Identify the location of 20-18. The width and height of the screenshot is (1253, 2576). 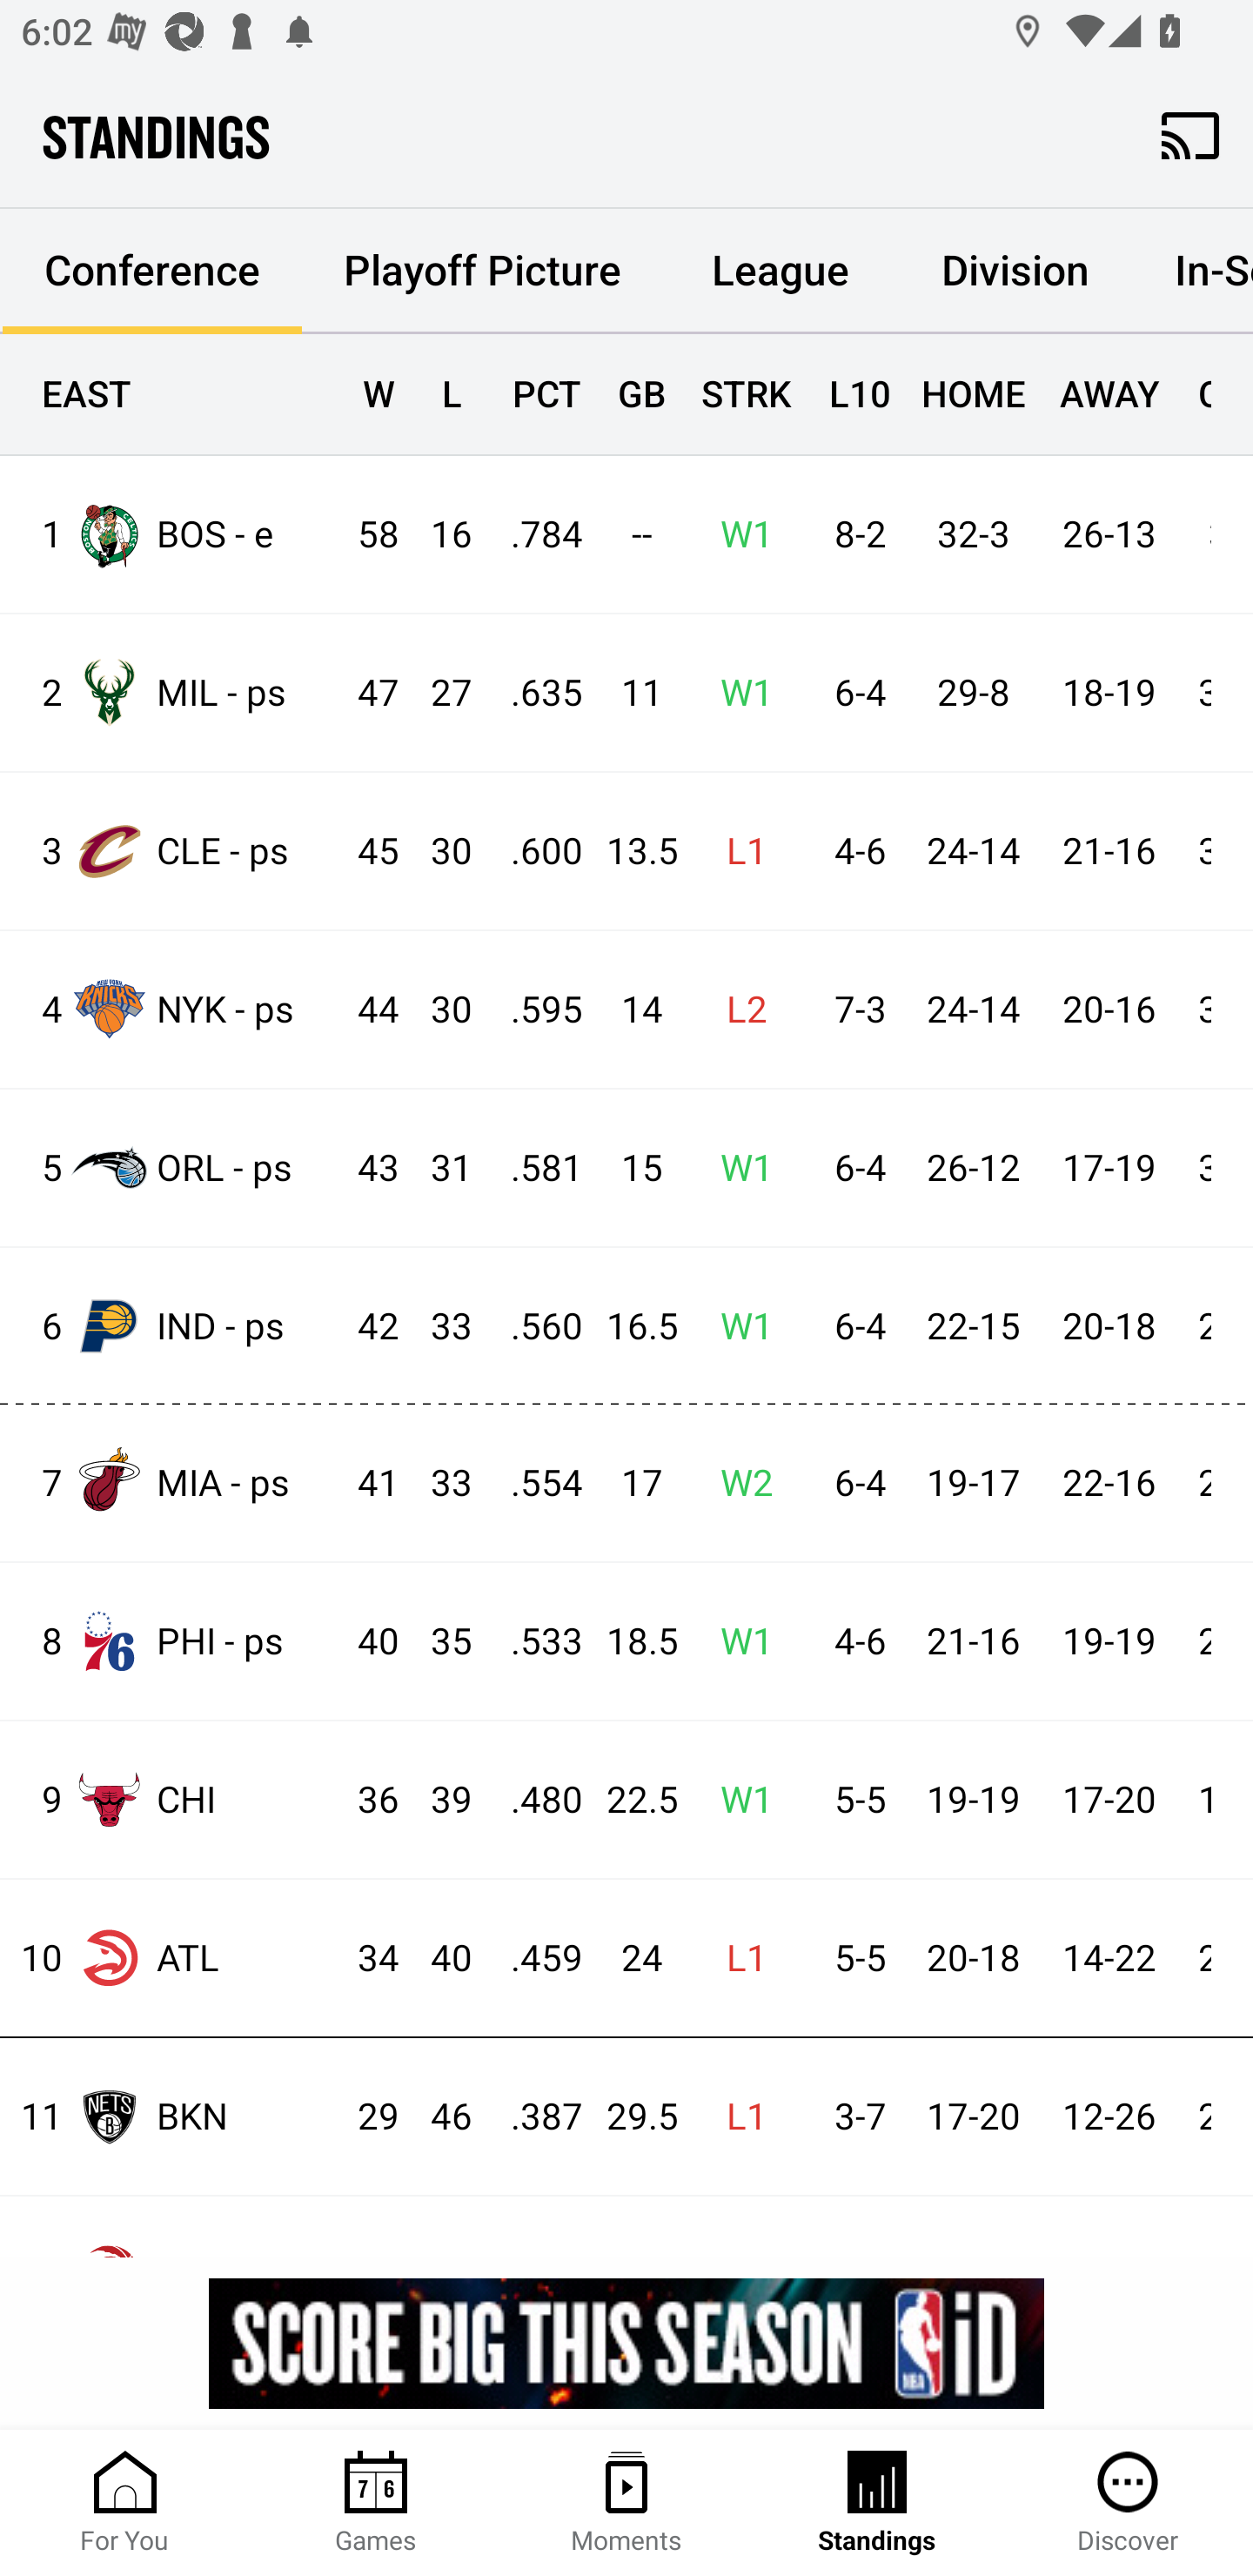
(973, 1958).